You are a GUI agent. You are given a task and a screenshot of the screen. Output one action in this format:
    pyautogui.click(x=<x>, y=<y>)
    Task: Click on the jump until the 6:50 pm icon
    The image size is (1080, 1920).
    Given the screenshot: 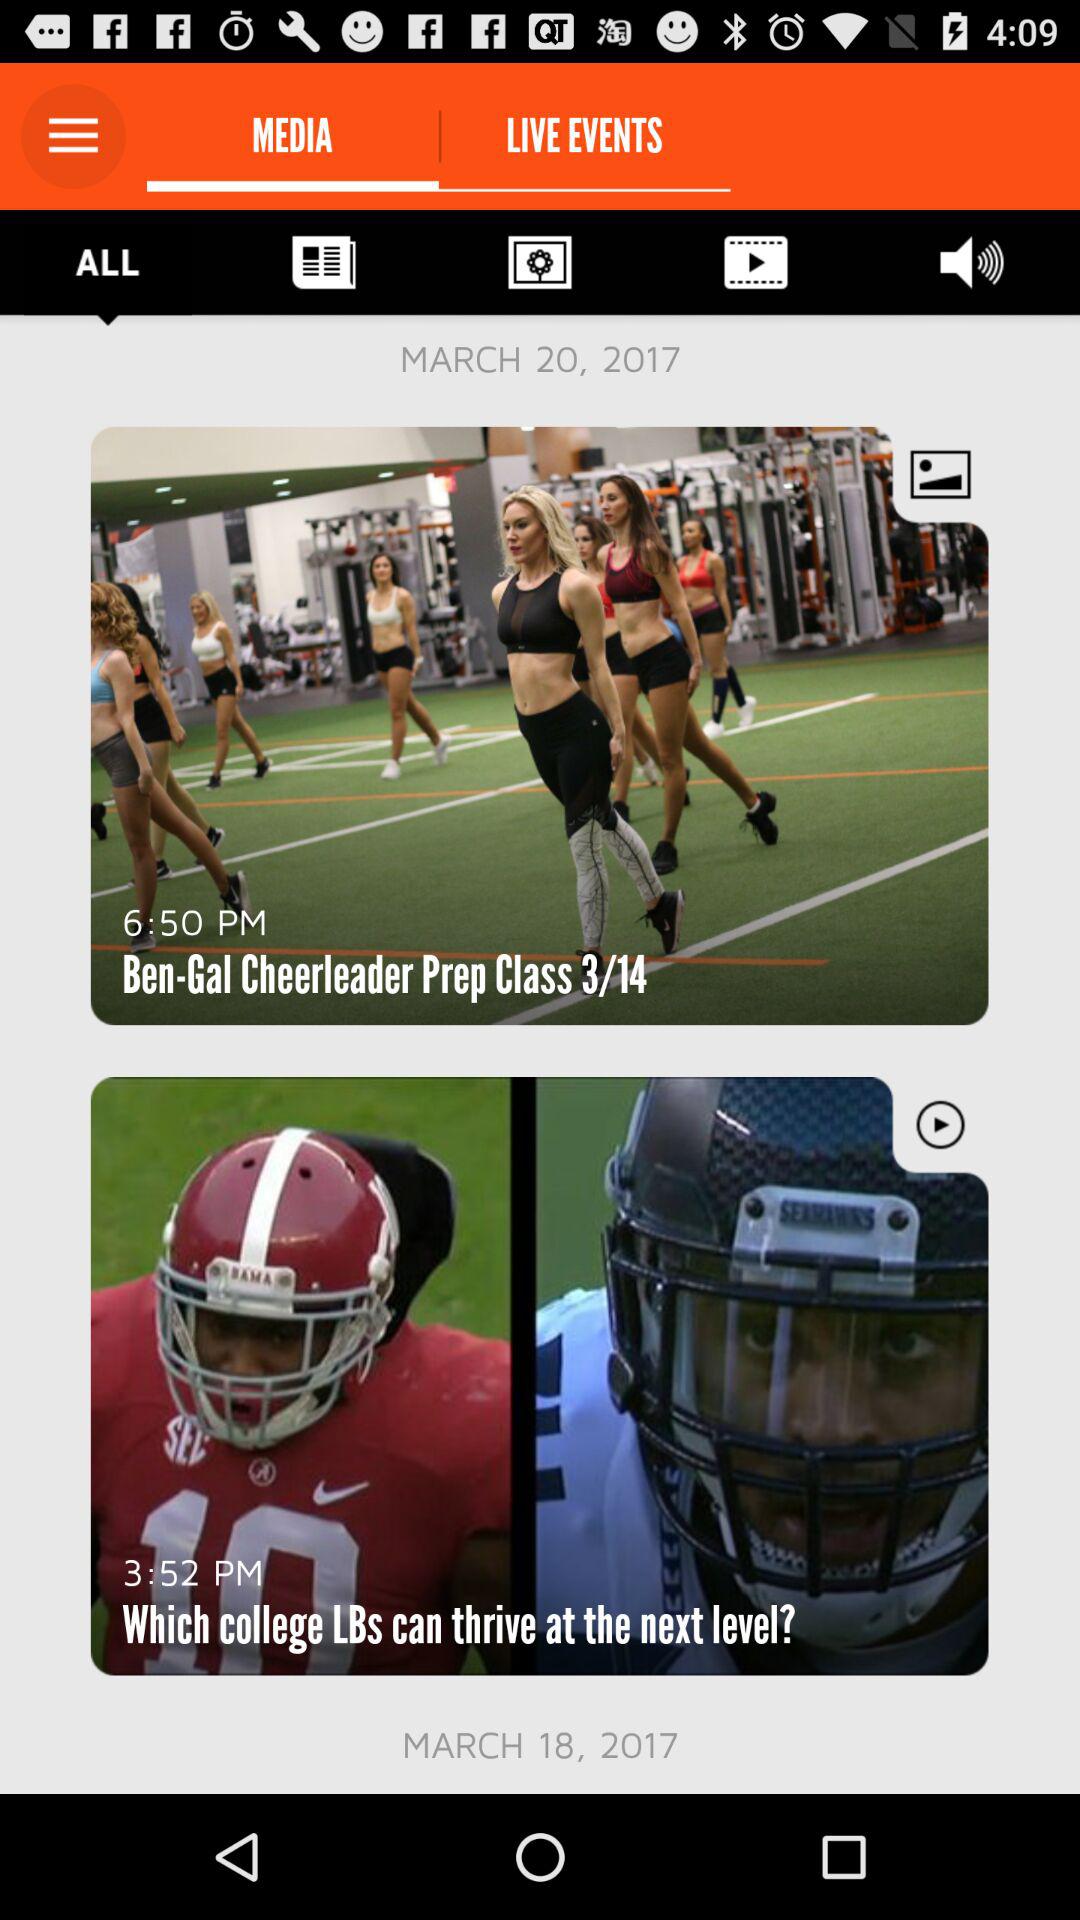 What is the action you would take?
    pyautogui.click(x=194, y=921)
    